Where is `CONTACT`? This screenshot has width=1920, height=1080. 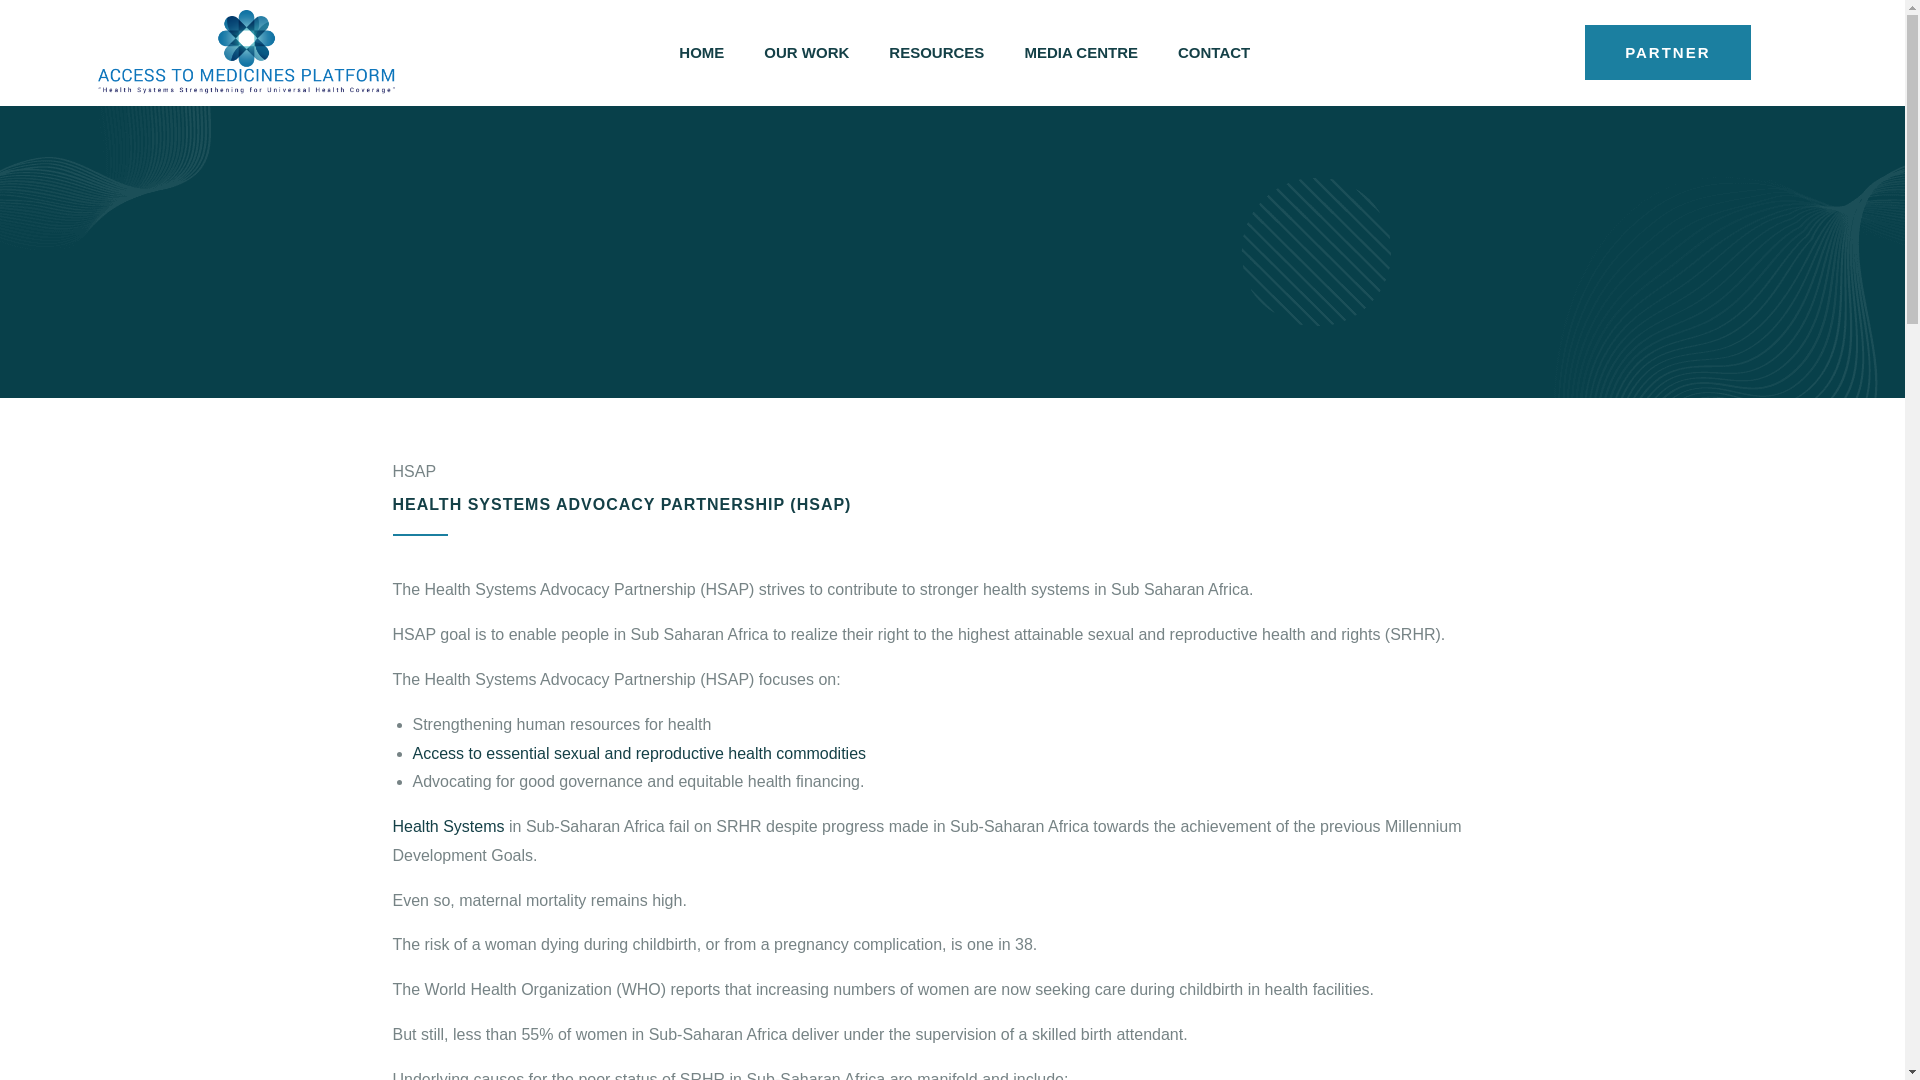
CONTACT is located at coordinates (1213, 52).